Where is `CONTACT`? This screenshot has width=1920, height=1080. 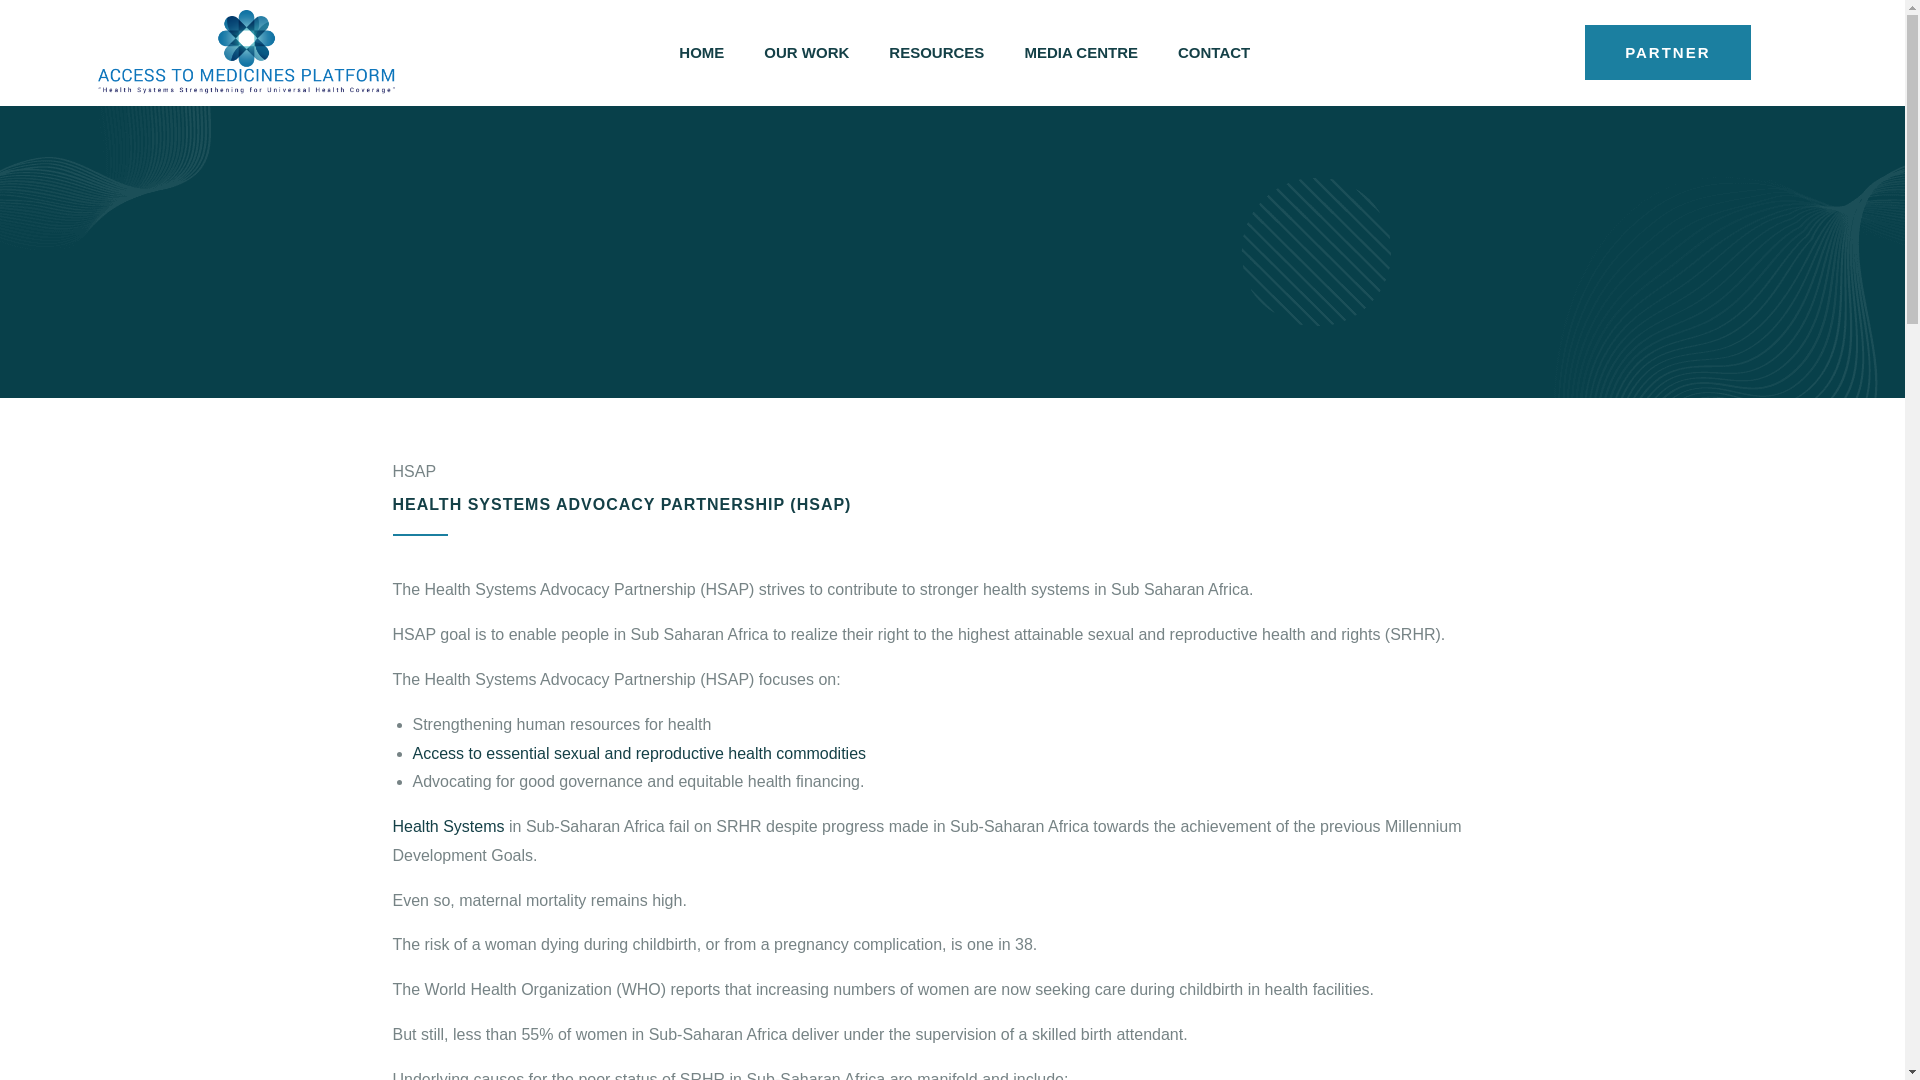
CONTACT is located at coordinates (1213, 52).